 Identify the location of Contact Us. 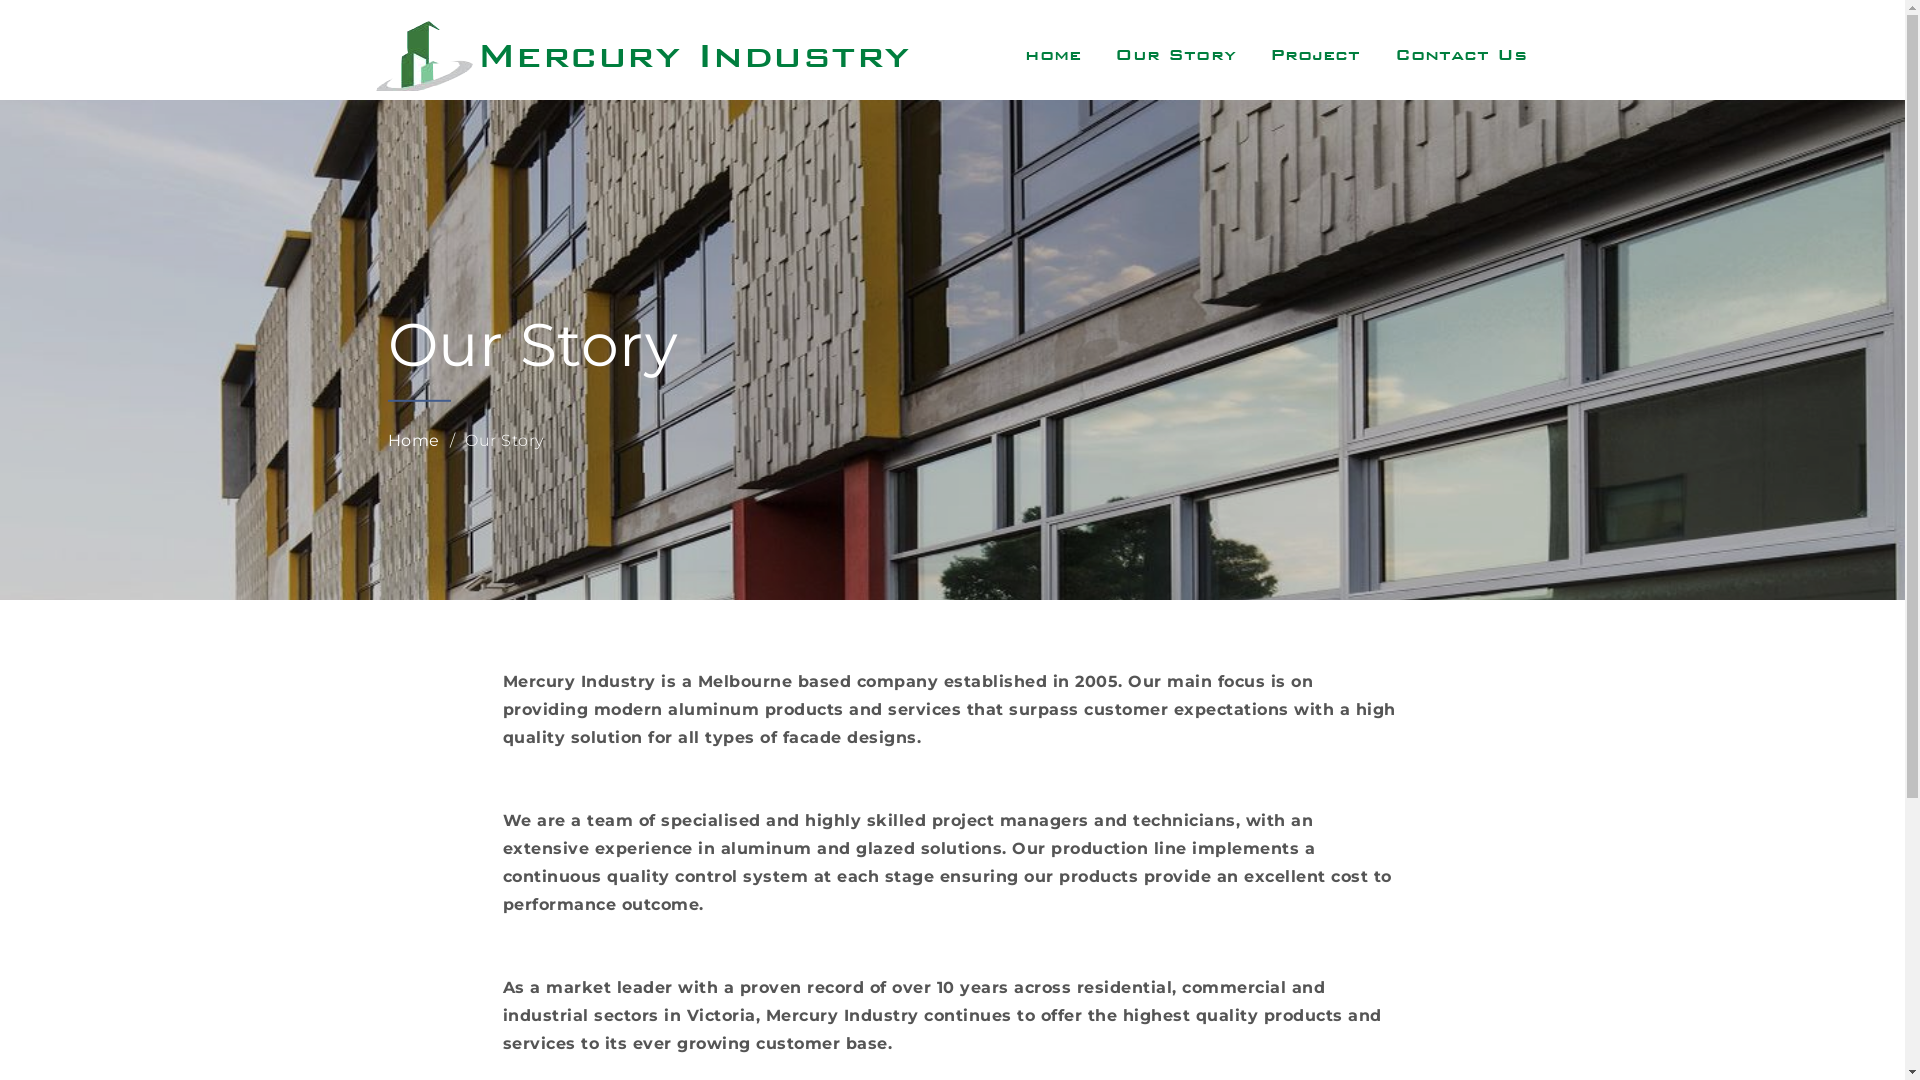
(1462, 55).